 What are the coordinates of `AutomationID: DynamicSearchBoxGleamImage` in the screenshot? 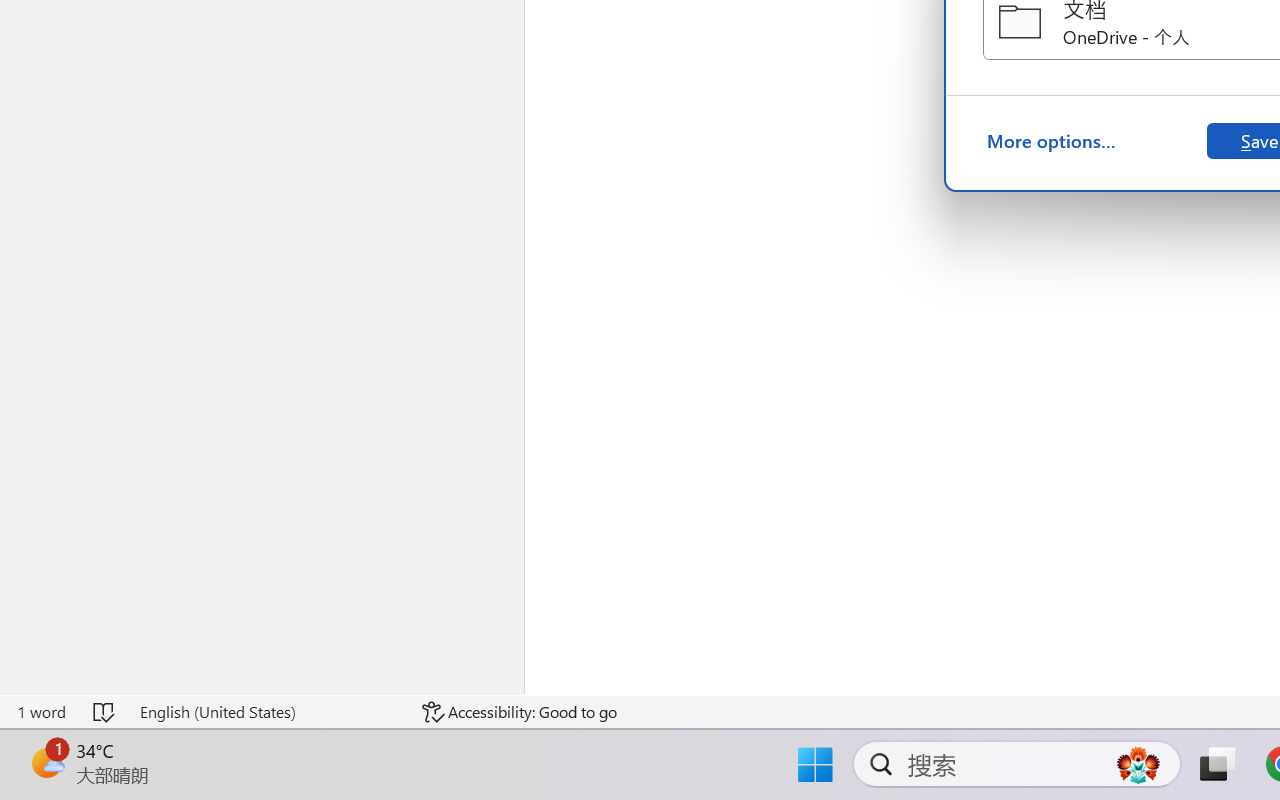 It's located at (1138, 764).